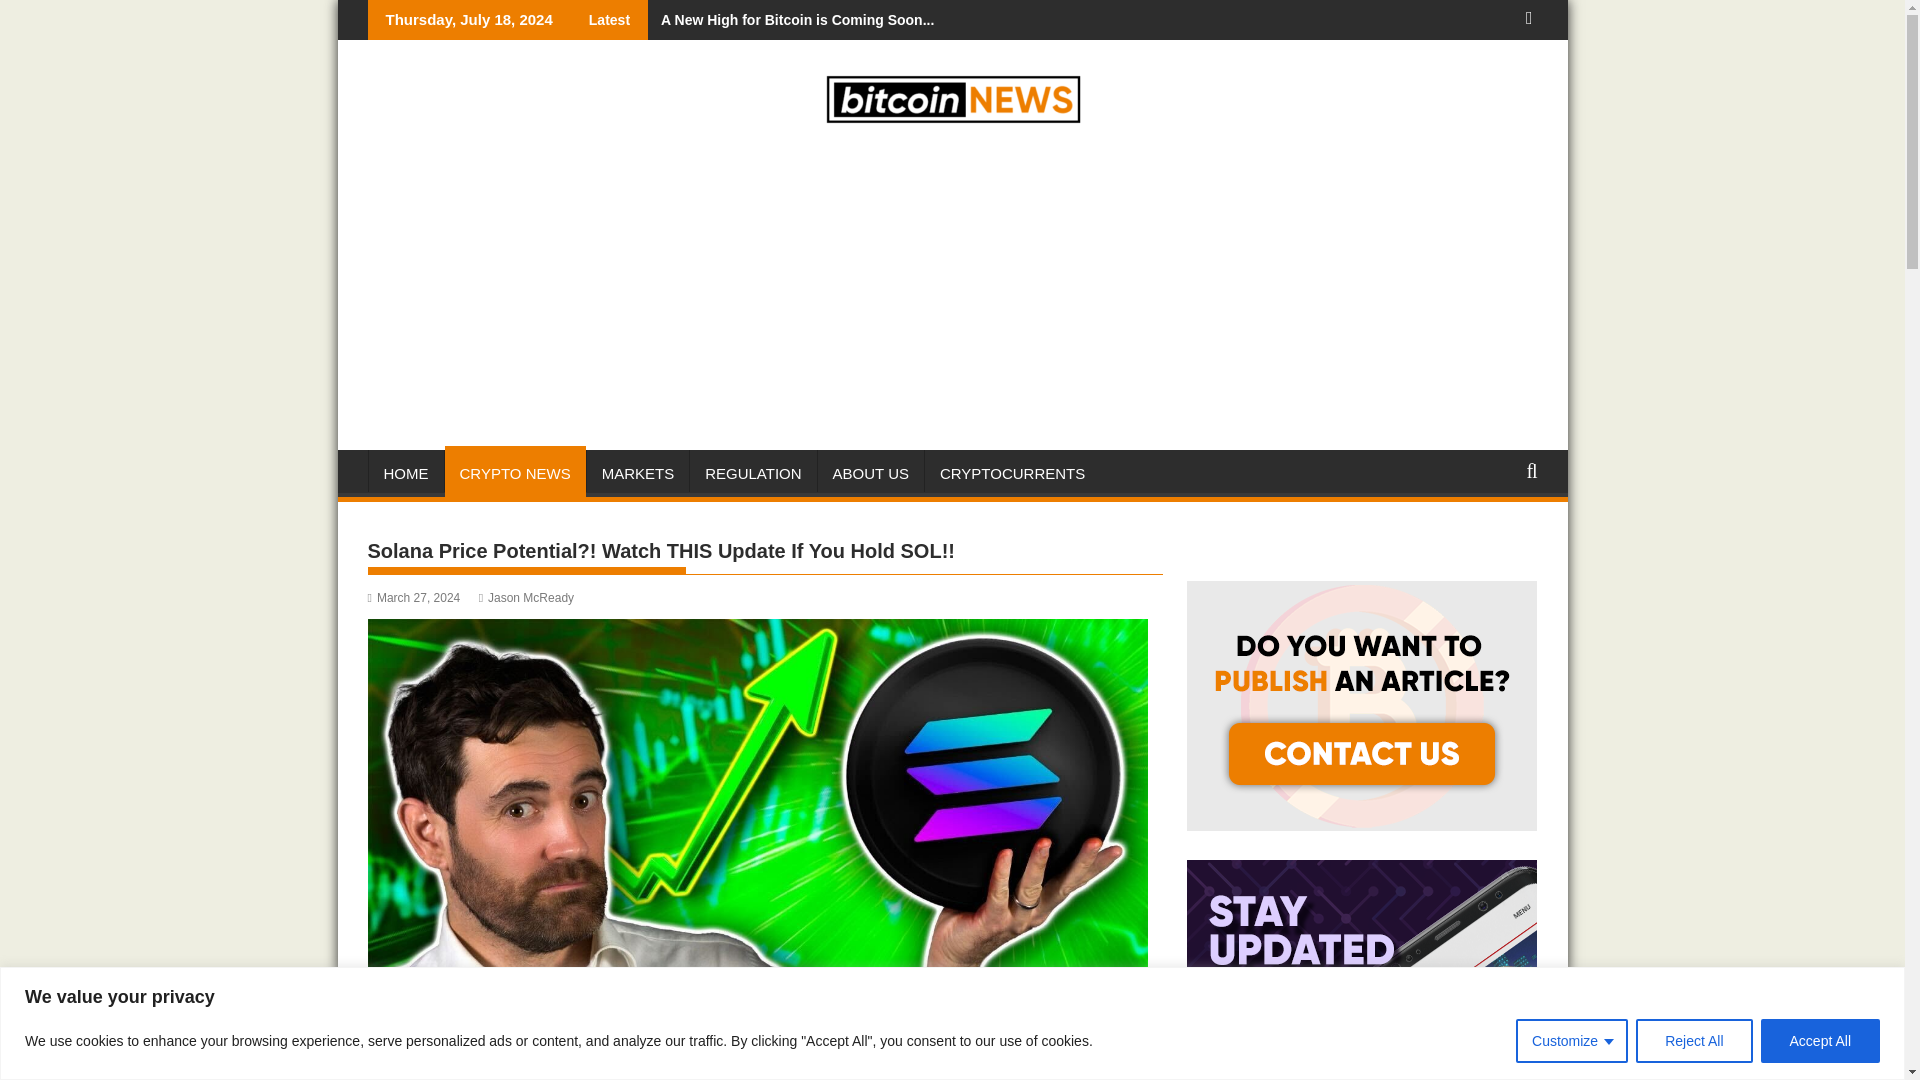  What do you see at coordinates (1012, 474) in the screenshot?
I see `CRYPTOCURRENTS` at bounding box center [1012, 474].